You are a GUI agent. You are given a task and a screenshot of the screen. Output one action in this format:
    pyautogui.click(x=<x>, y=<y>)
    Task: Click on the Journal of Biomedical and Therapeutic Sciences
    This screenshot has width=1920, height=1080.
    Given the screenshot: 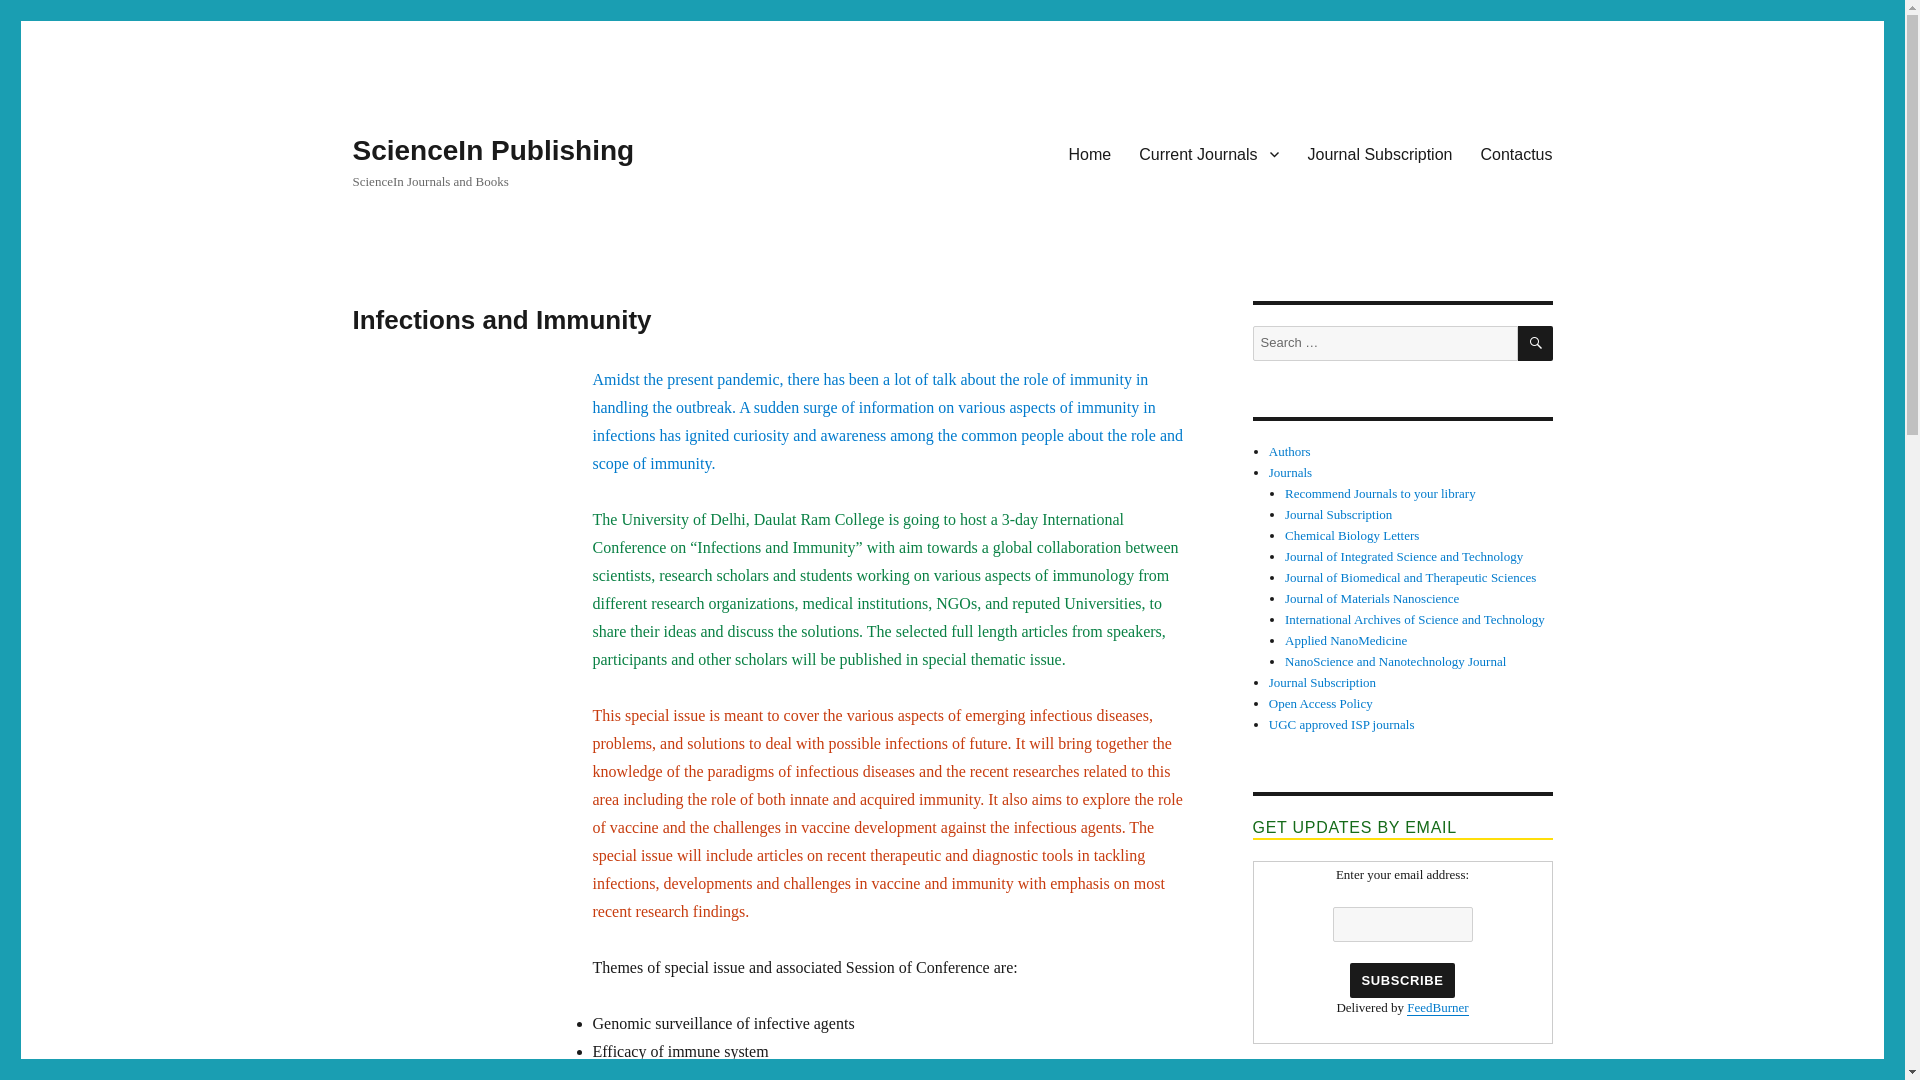 What is the action you would take?
    pyautogui.click(x=1410, y=578)
    